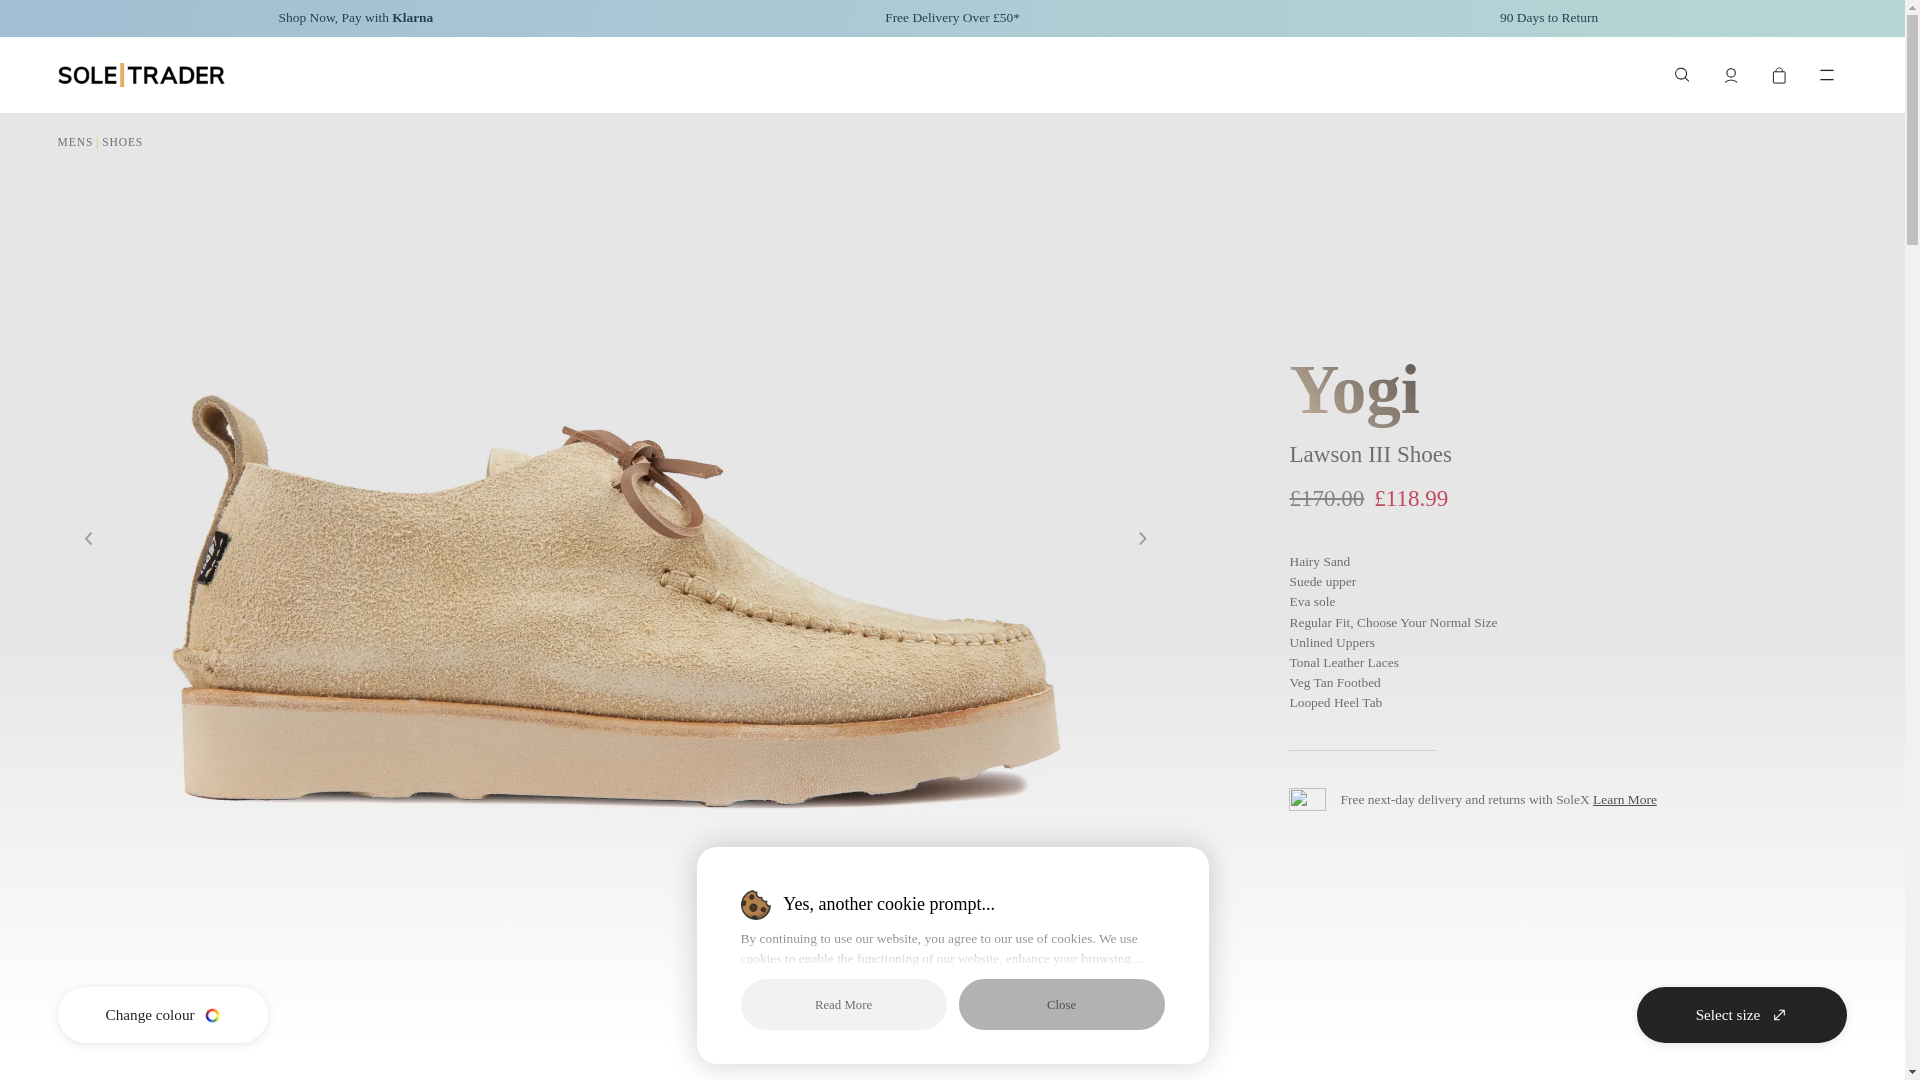 The width and height of the screenshot is (1920, 1080). I want to click on Search, so click(1682, 75).